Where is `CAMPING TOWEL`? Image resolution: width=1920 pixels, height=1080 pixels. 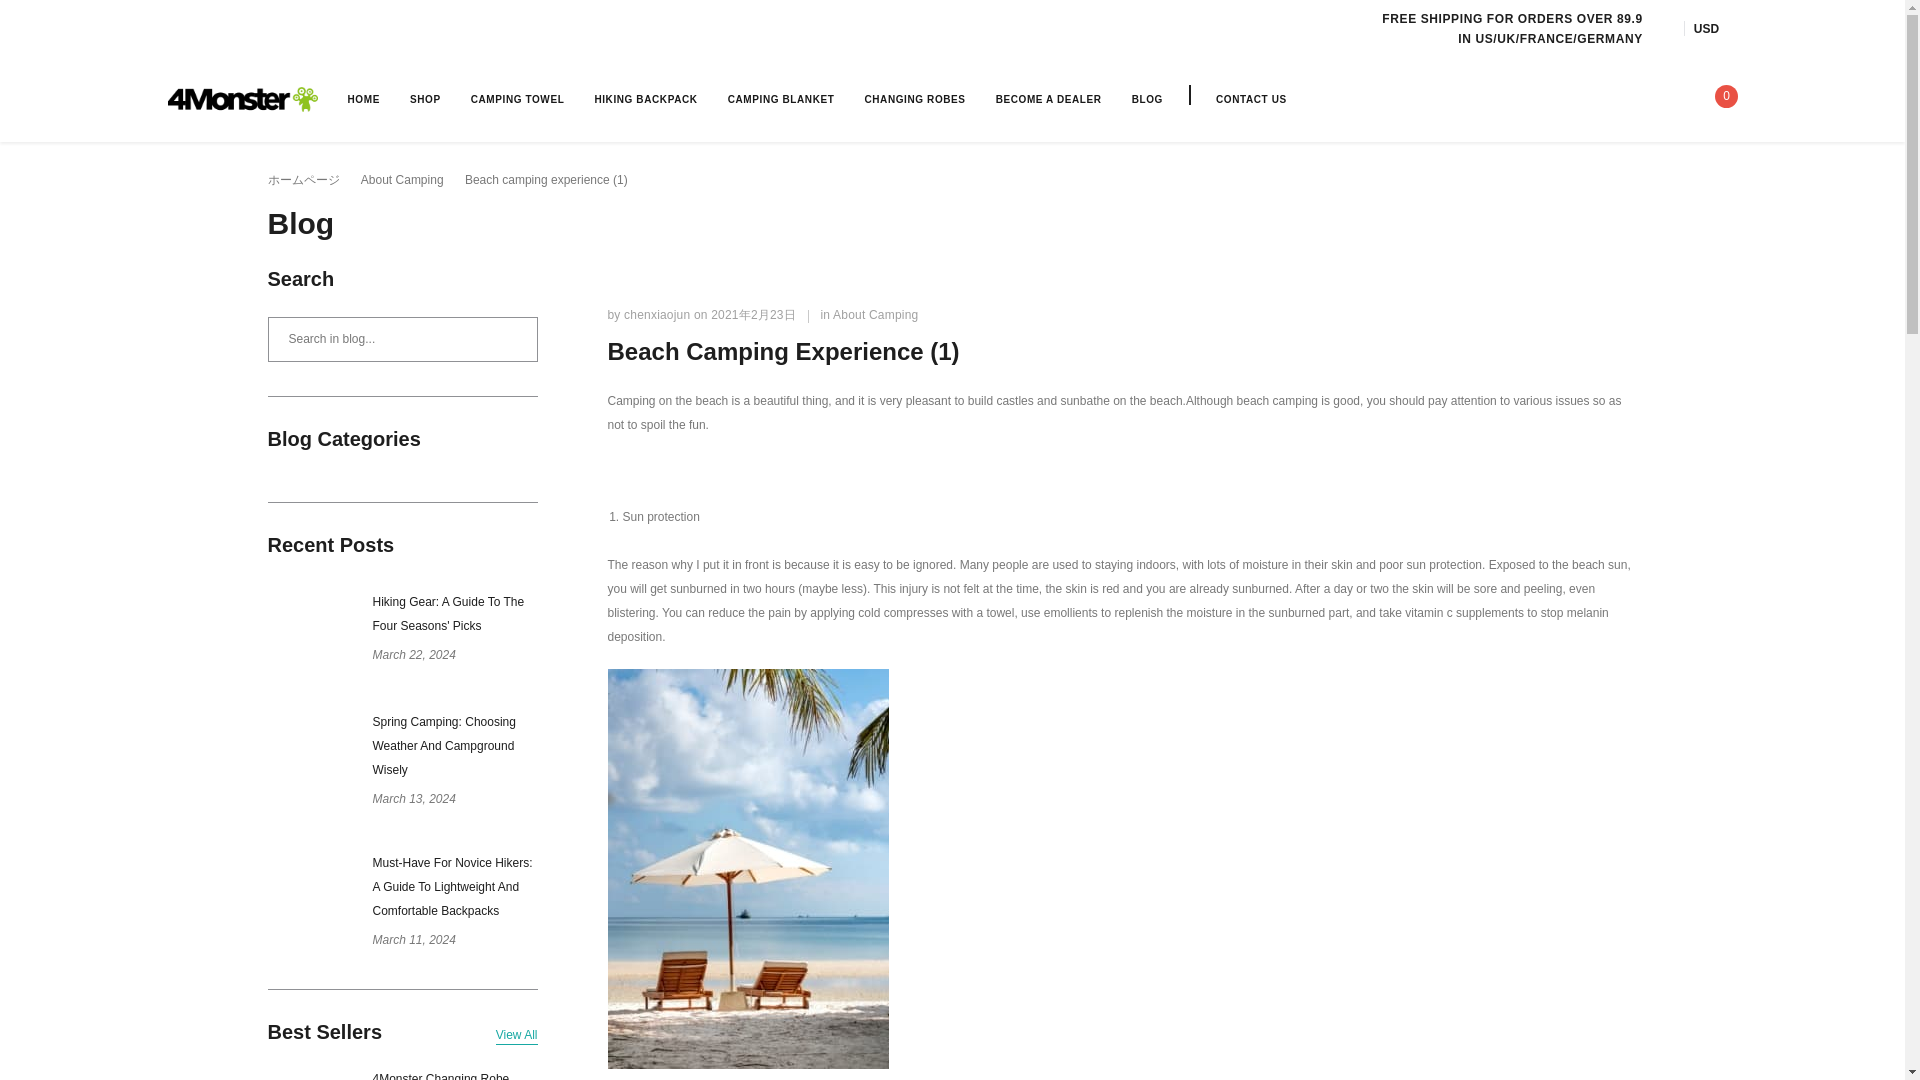 CAMPING TOWEL is located at coordinates (517, 98).